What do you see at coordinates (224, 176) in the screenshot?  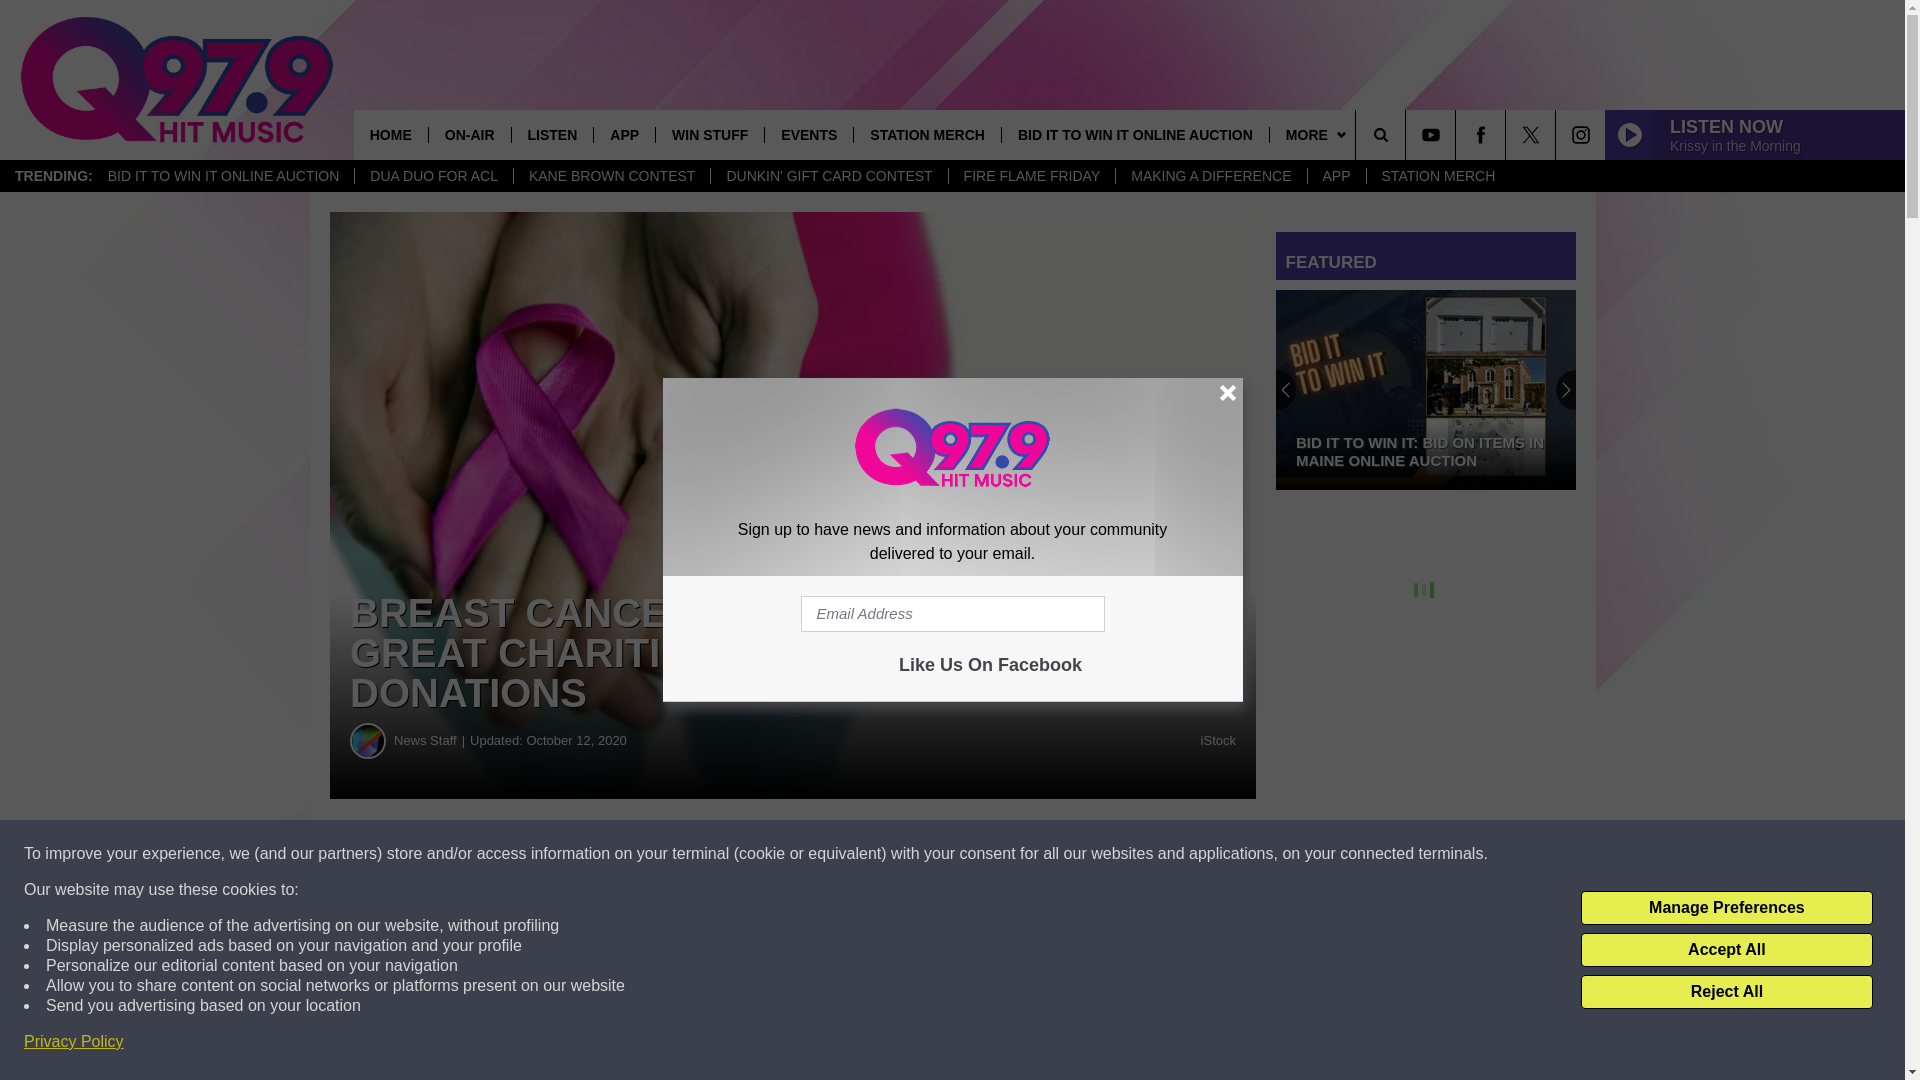 I see `BID IT TO WIN IT ONLINE AUCTION` at bounding box center [224, 176].